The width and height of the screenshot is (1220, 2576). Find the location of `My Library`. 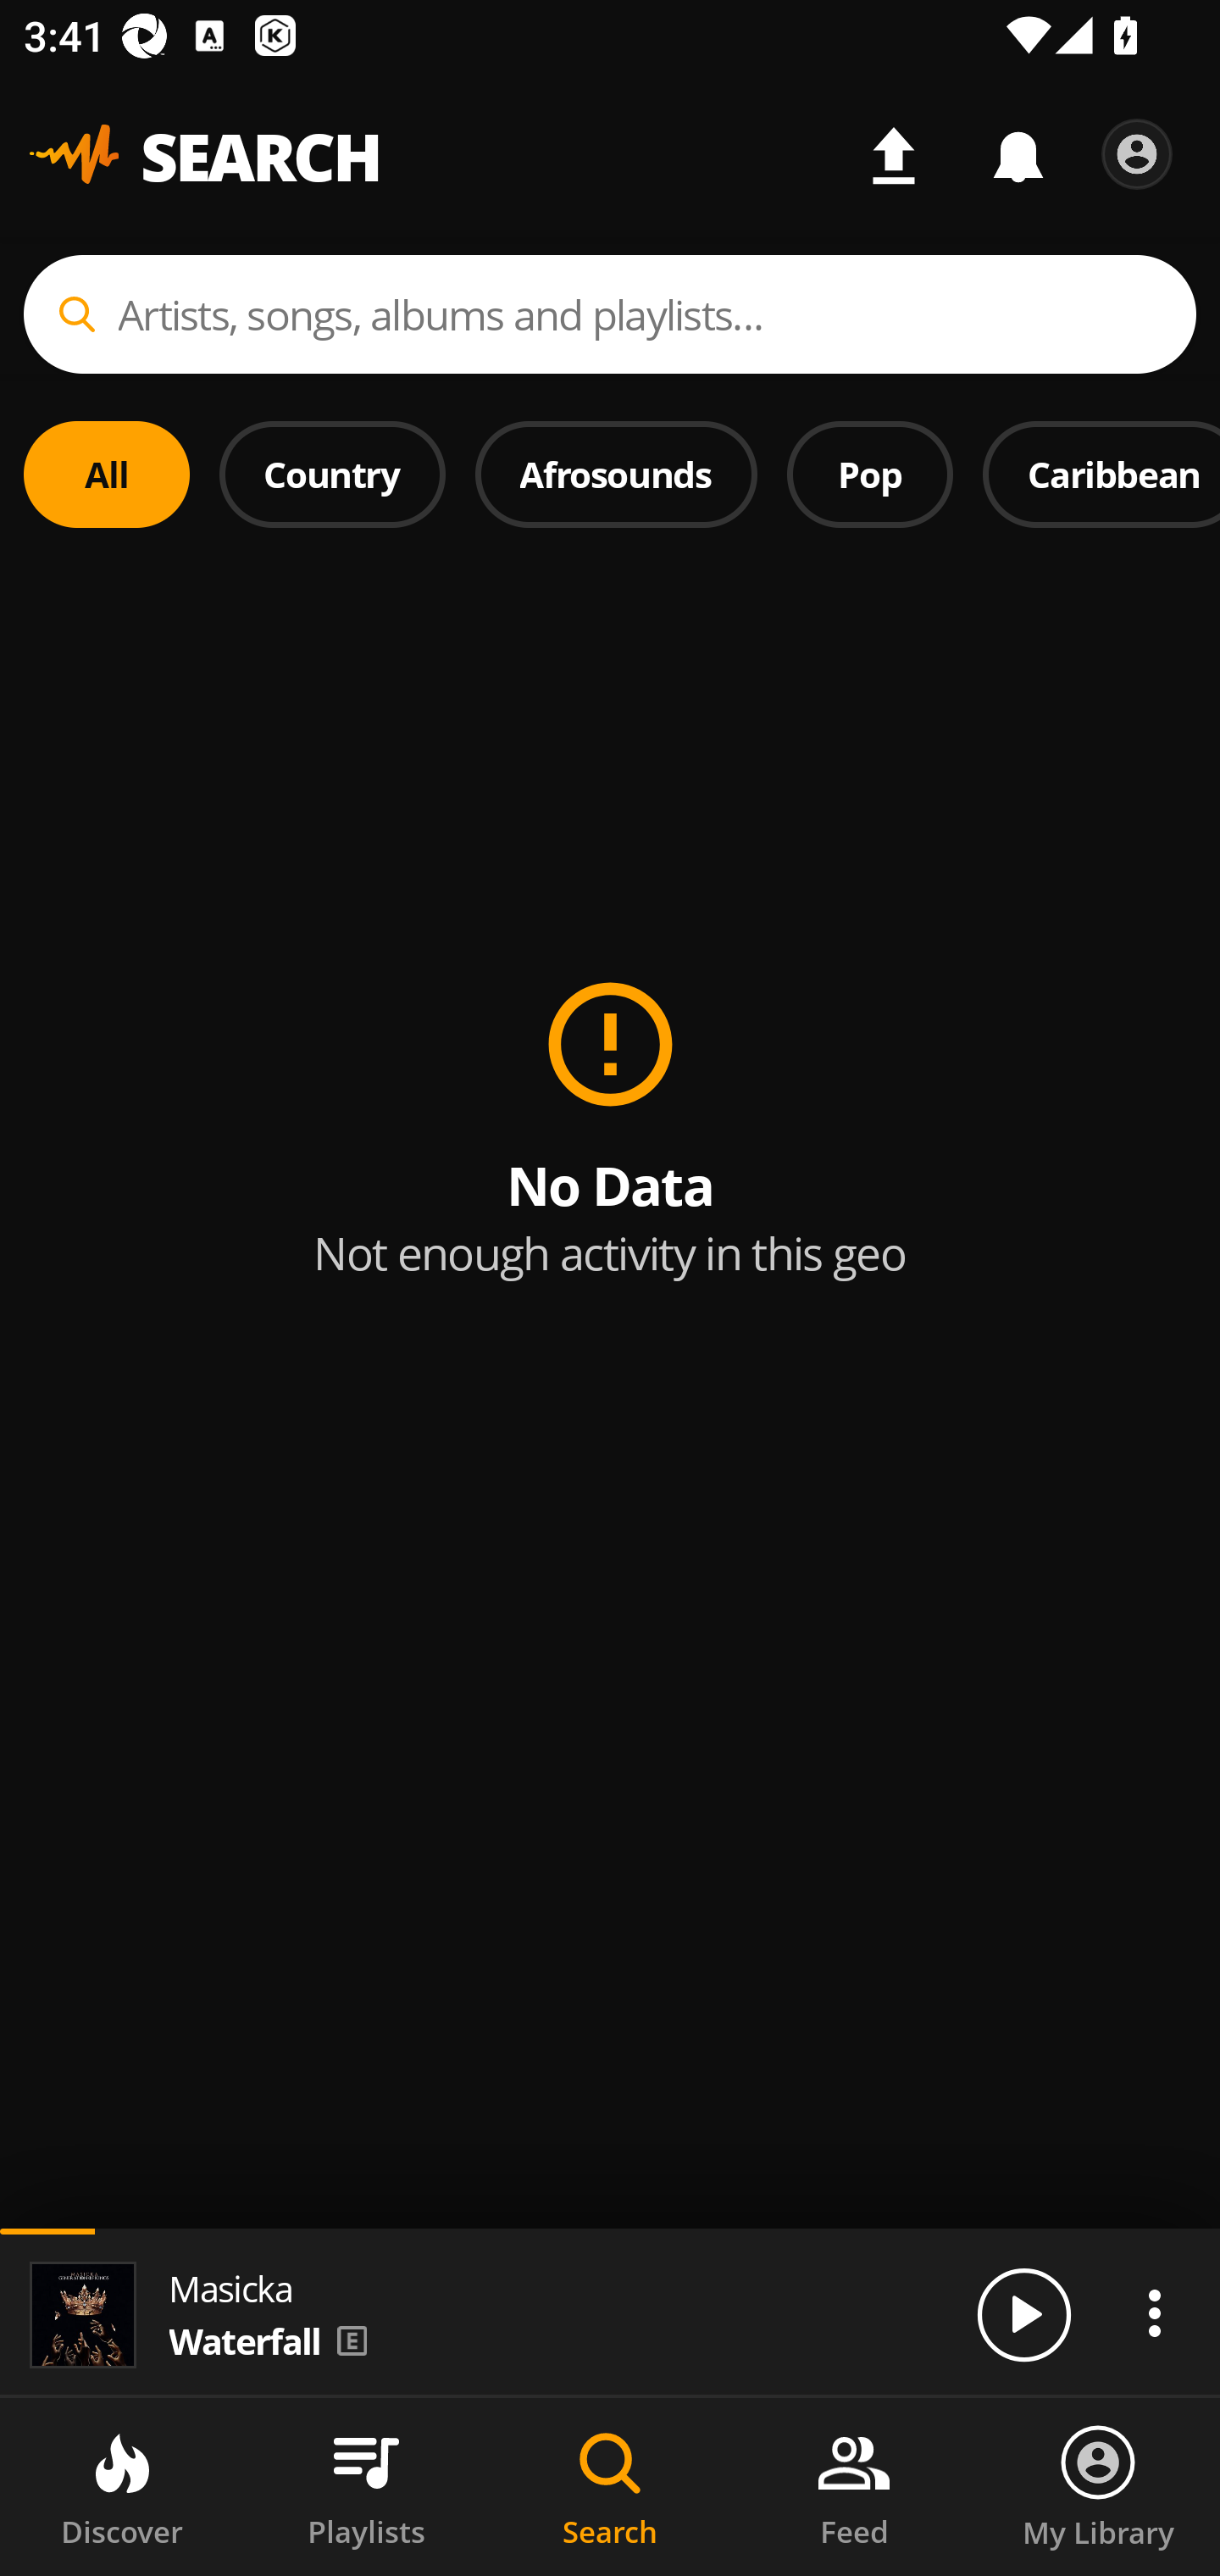

My Library is located at coordinates (1098, 2487).